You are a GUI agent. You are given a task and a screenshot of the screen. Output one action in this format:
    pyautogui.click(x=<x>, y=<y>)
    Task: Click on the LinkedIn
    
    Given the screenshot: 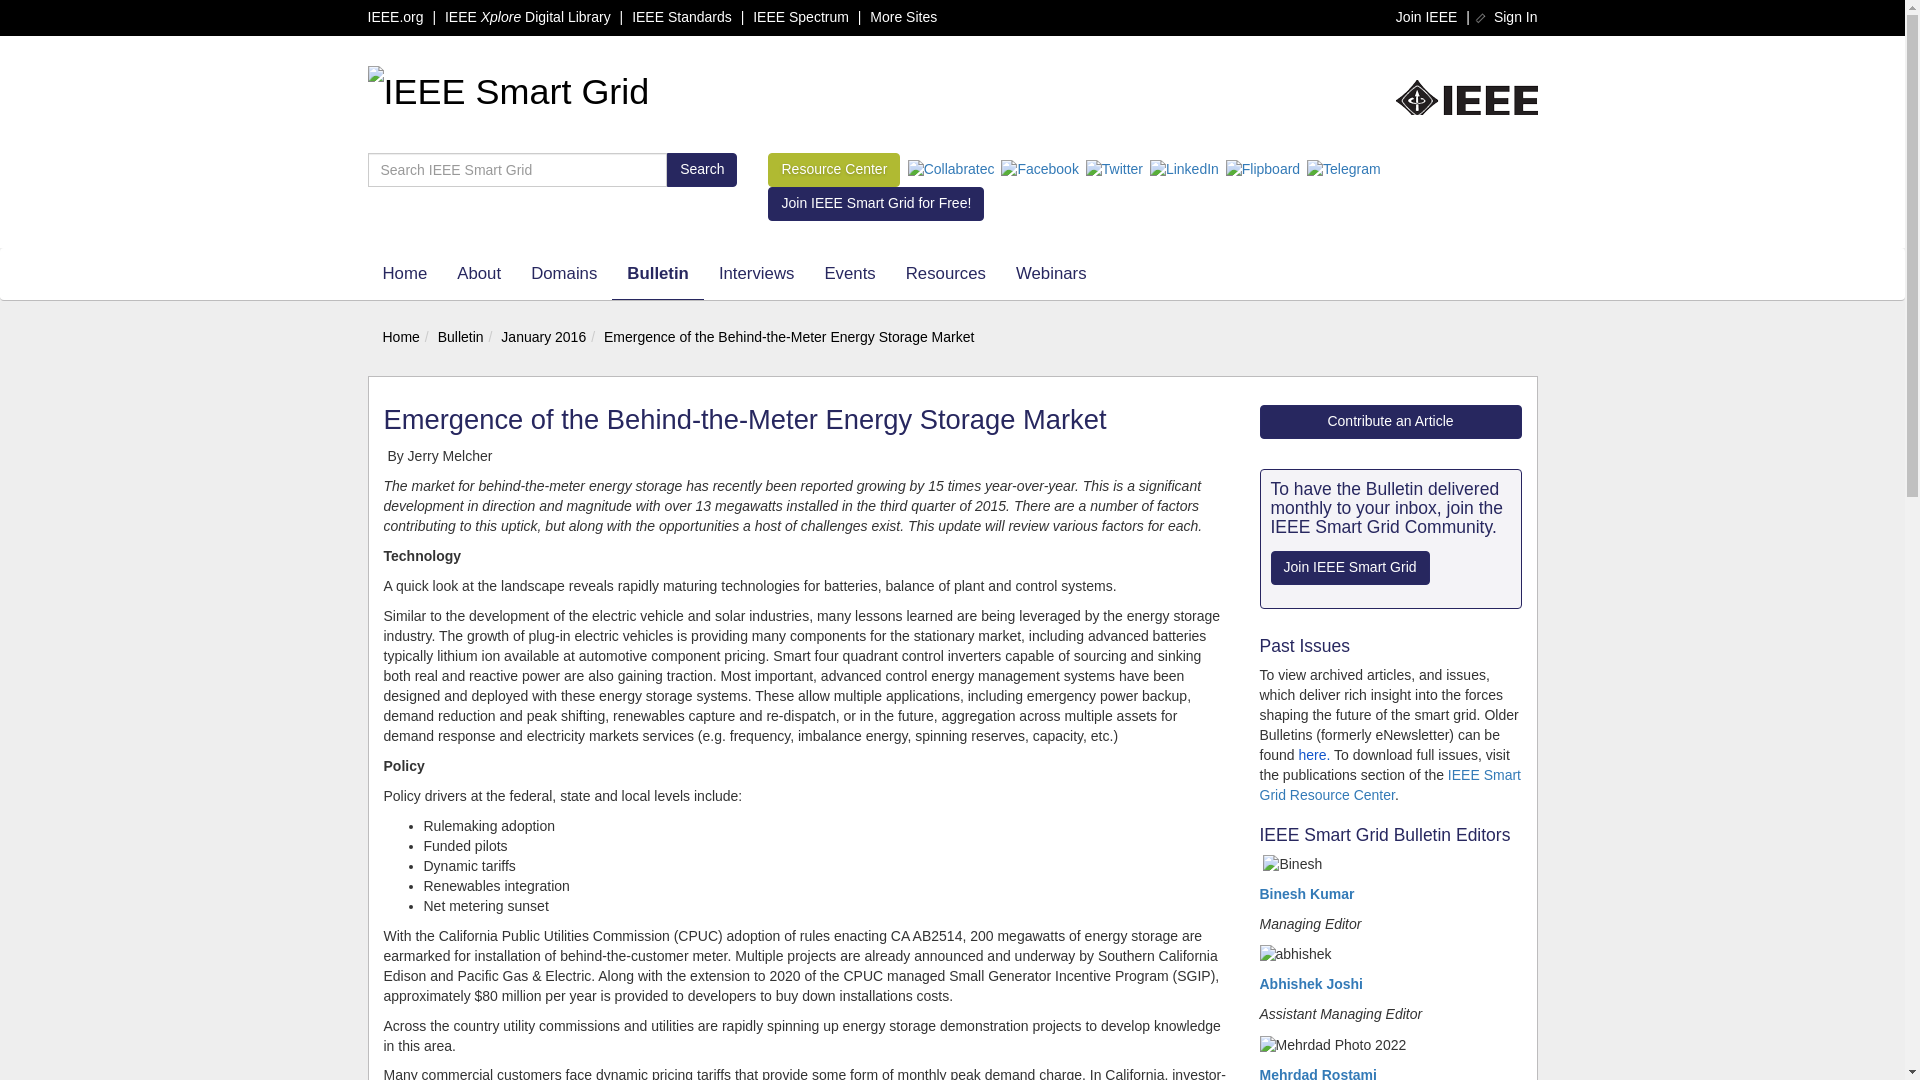 What is the action you would take?
    pyautogui.click(x=1184, y=170)
    